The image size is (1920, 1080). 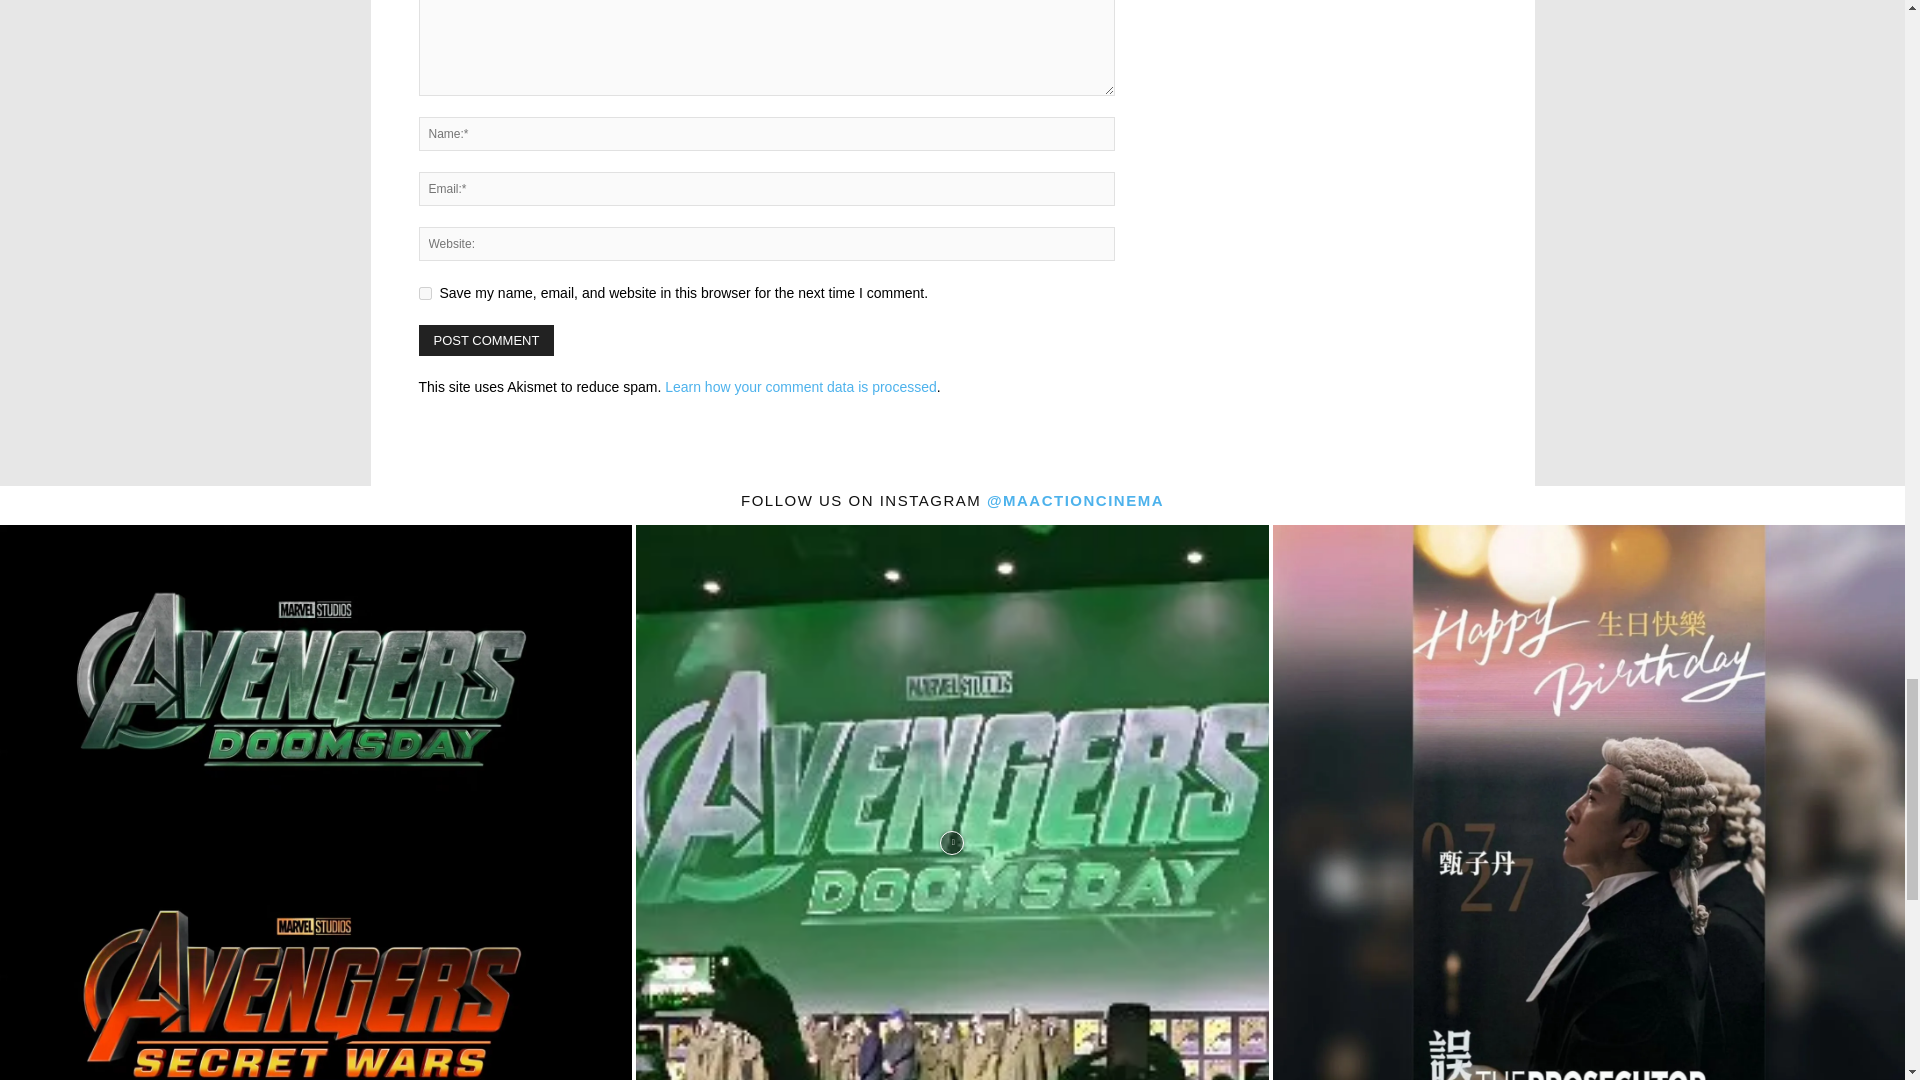 I want to click on Post Comment, so click(x=486, y=340).